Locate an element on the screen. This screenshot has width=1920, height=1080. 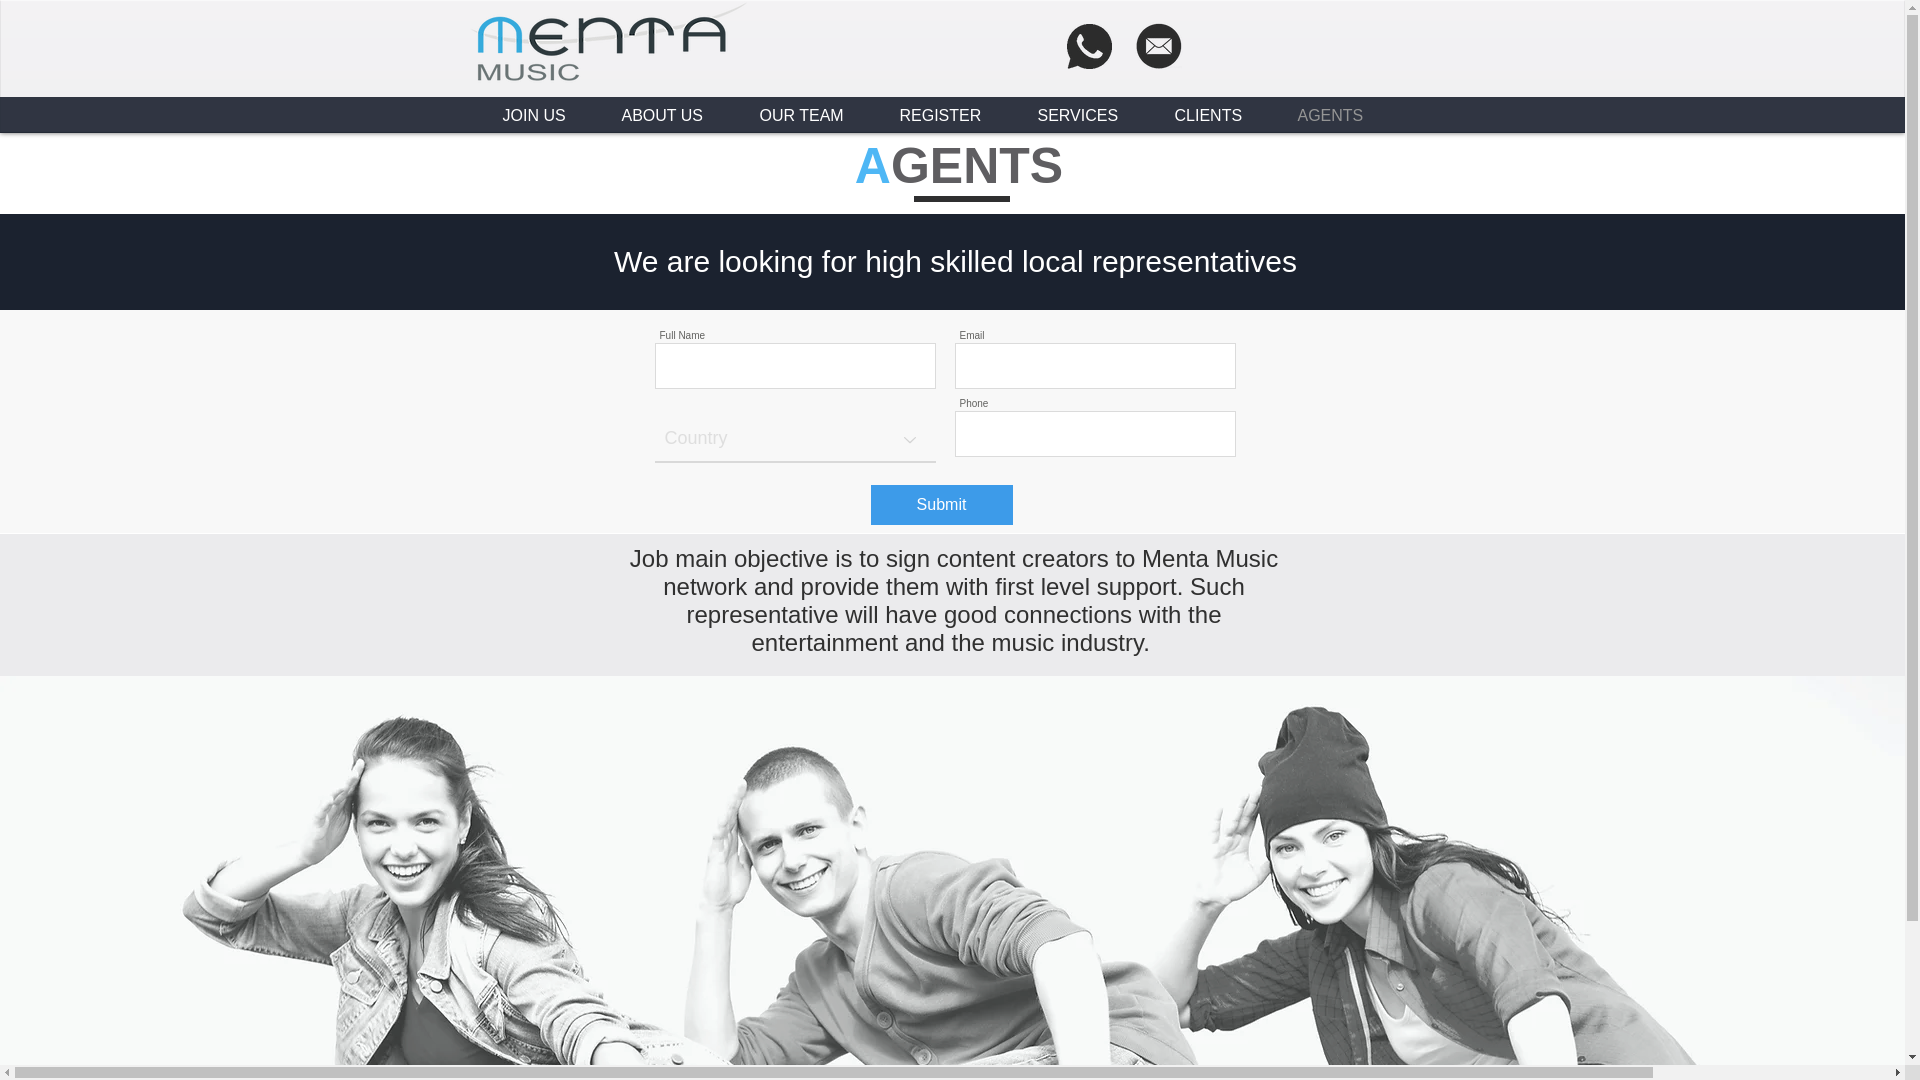
AGENTS is located at coordinates (1342, 116).